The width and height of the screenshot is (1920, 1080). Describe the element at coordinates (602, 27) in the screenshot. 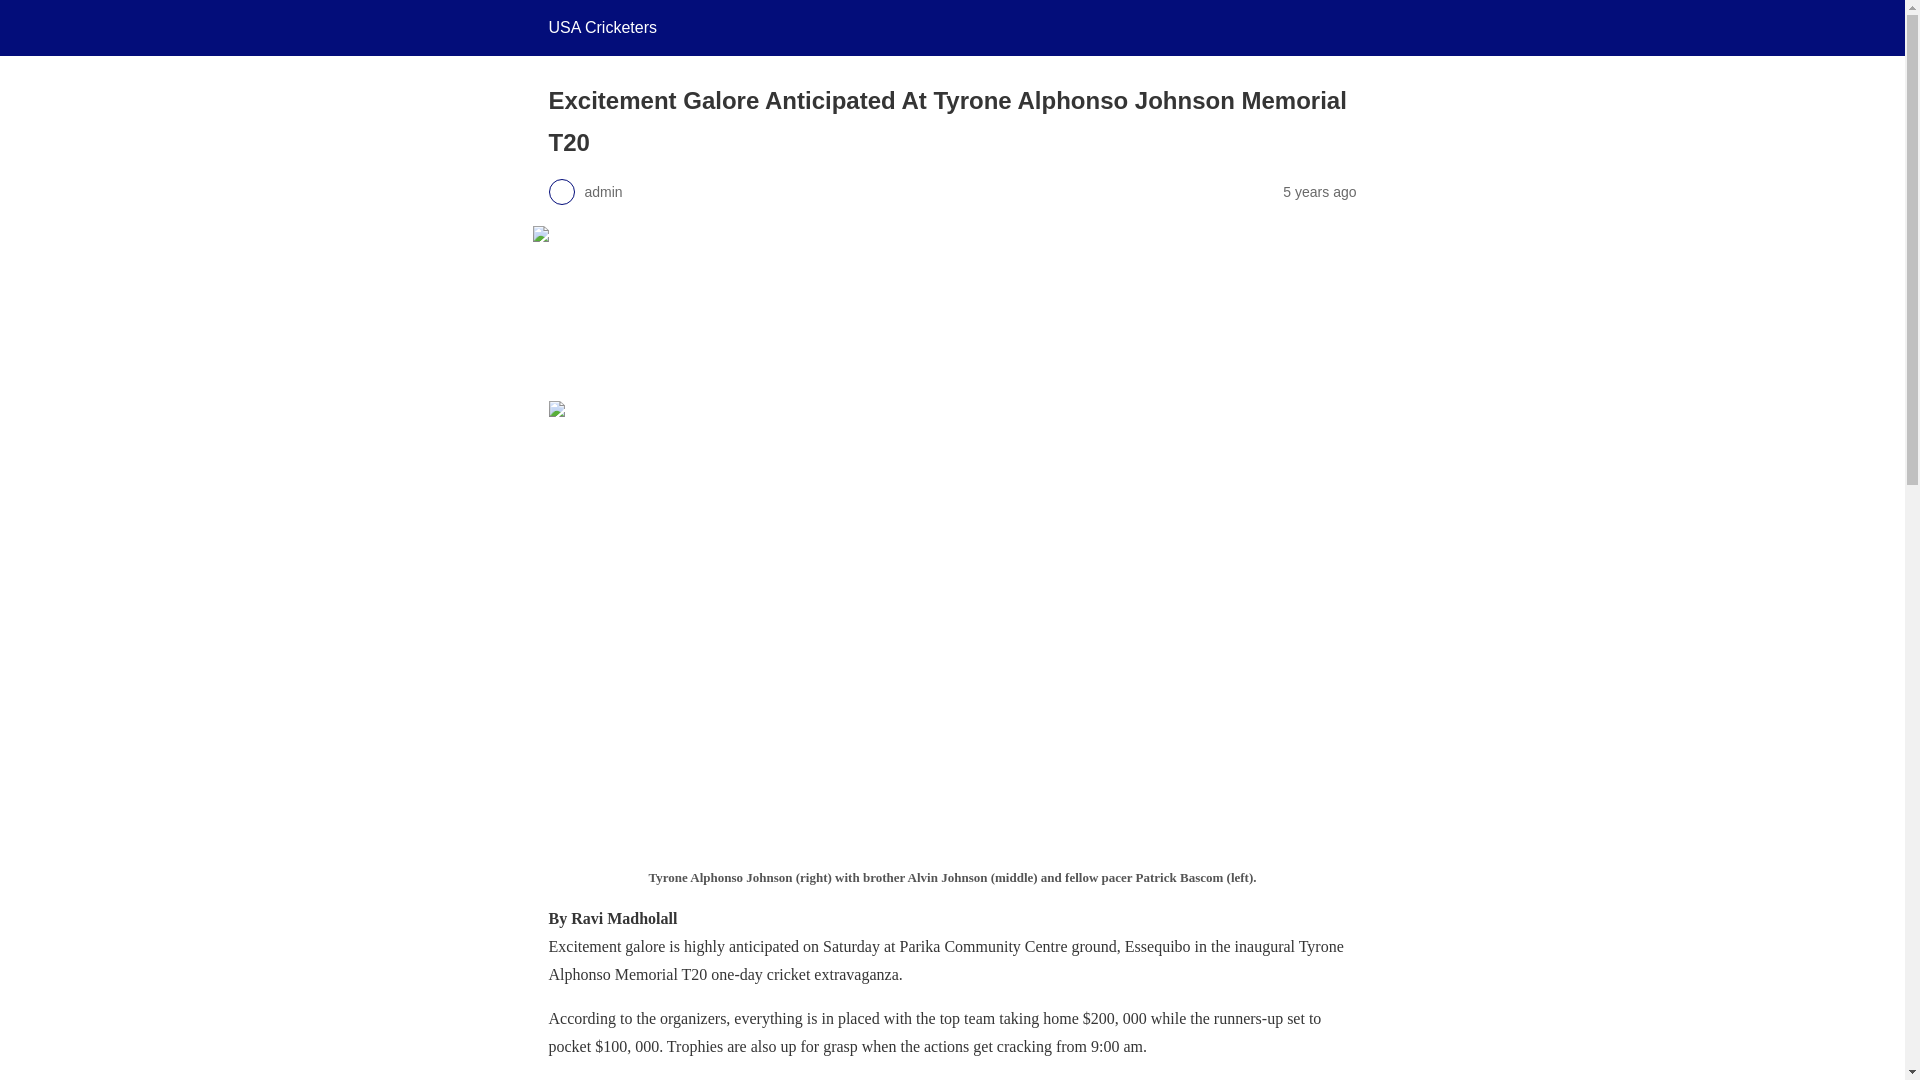

I see `USA Cricketers` at that location.